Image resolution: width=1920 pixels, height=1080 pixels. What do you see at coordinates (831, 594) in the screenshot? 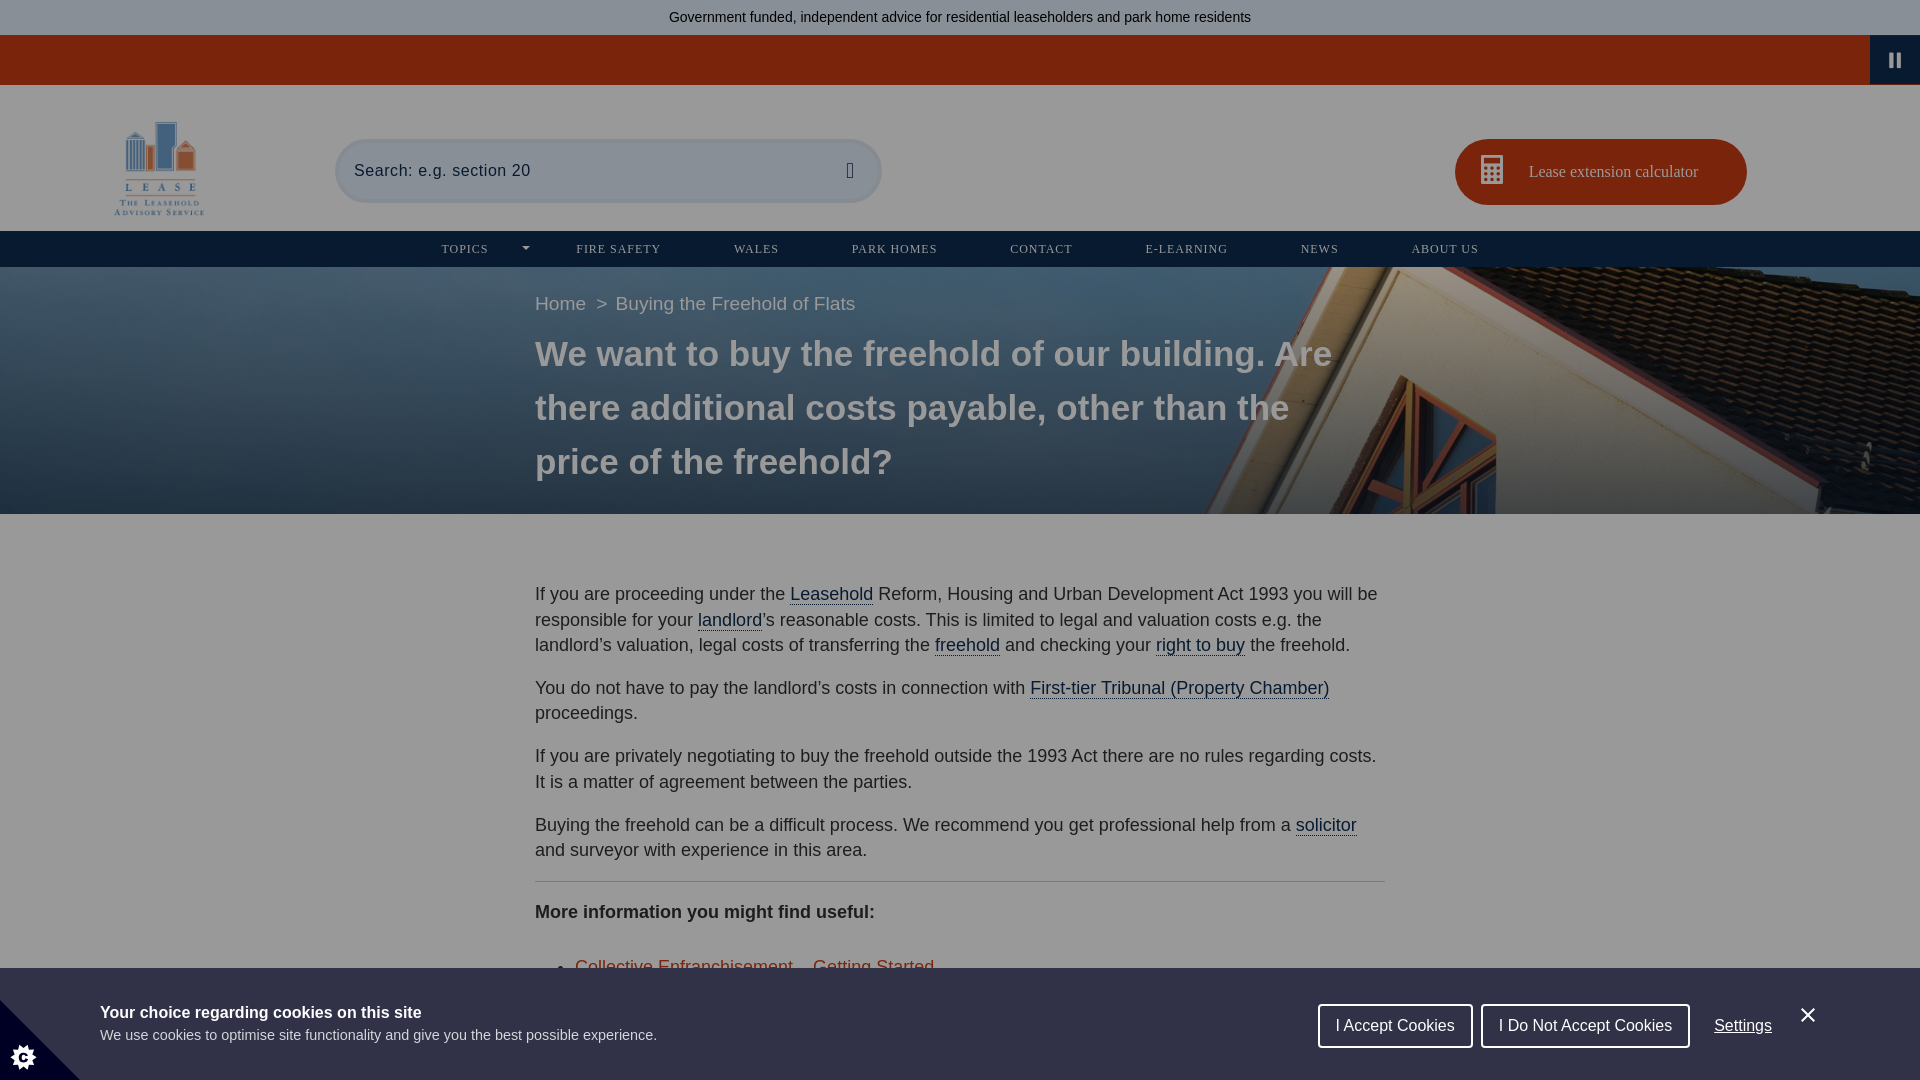
I see `Glossary: Leasehold` at bounding box center [831, 594].